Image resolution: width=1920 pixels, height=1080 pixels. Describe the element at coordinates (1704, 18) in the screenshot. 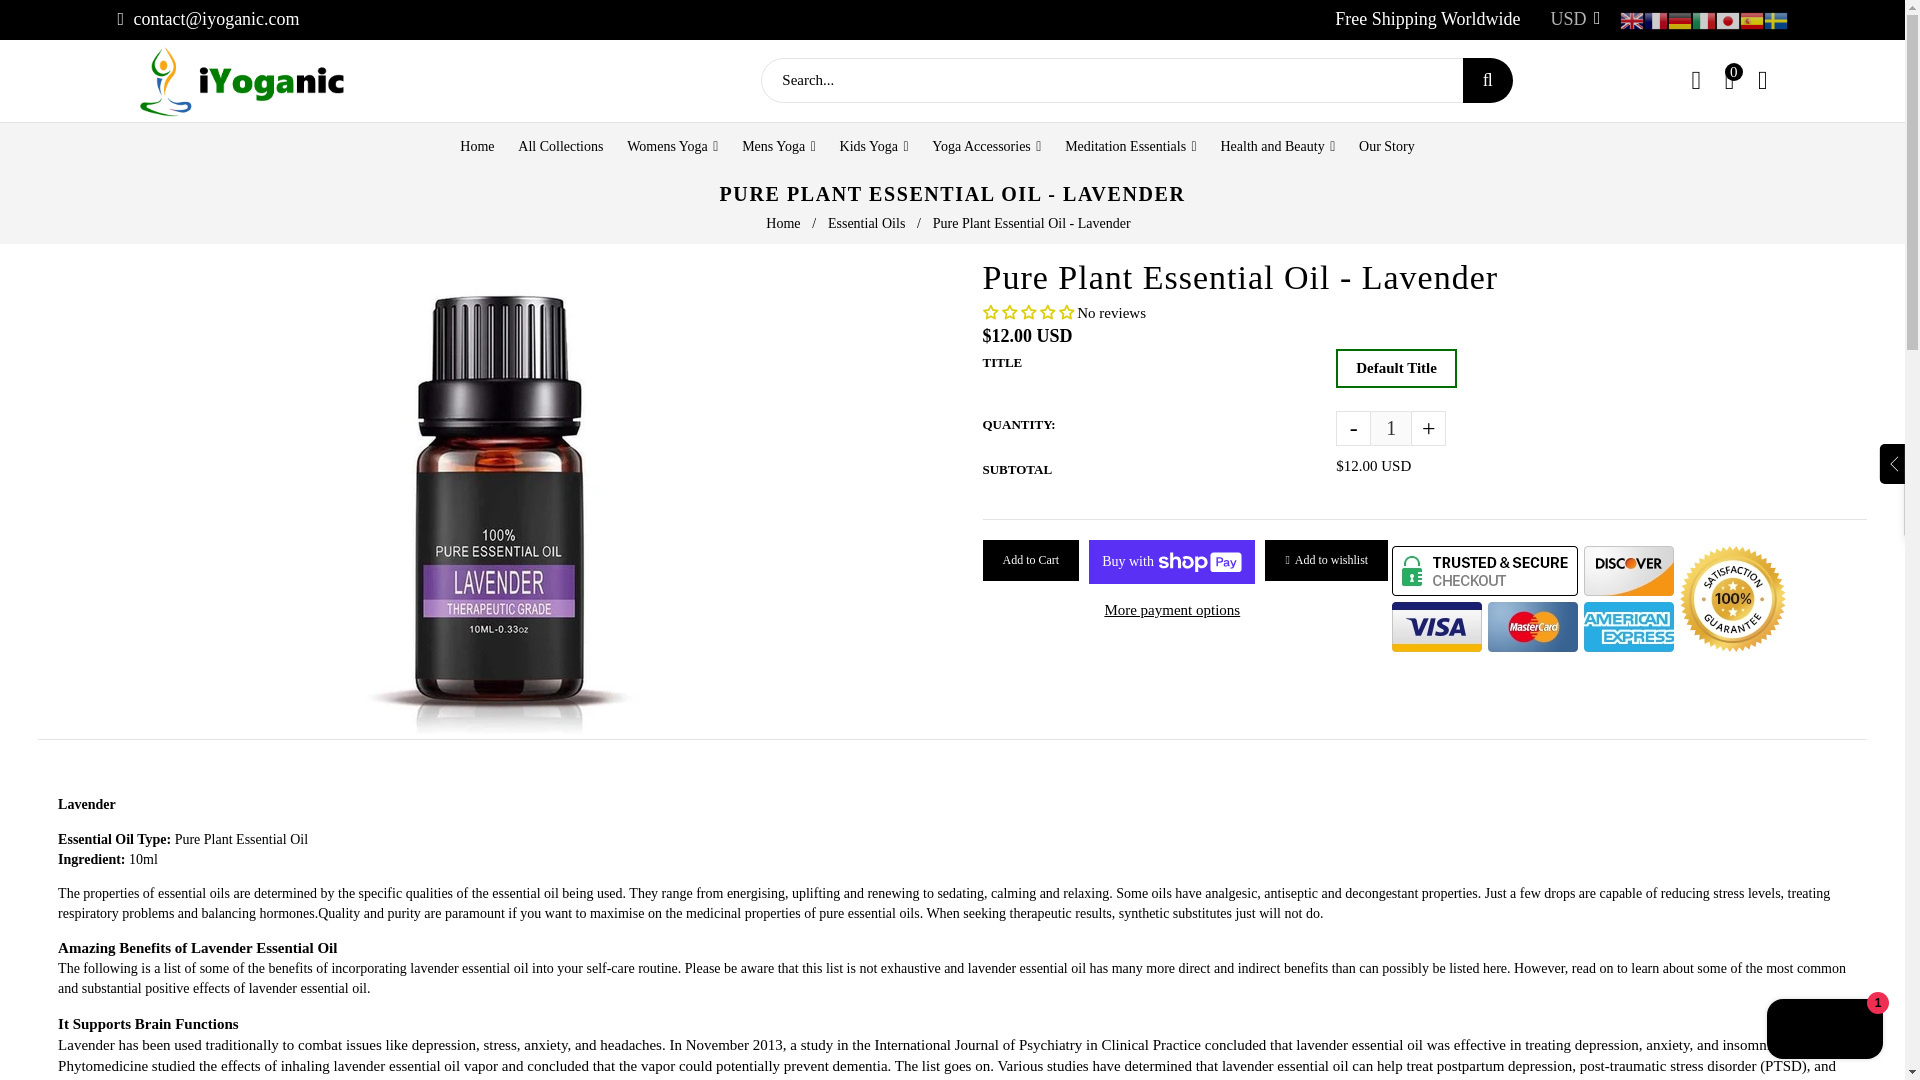

I see `Italian` at that location.